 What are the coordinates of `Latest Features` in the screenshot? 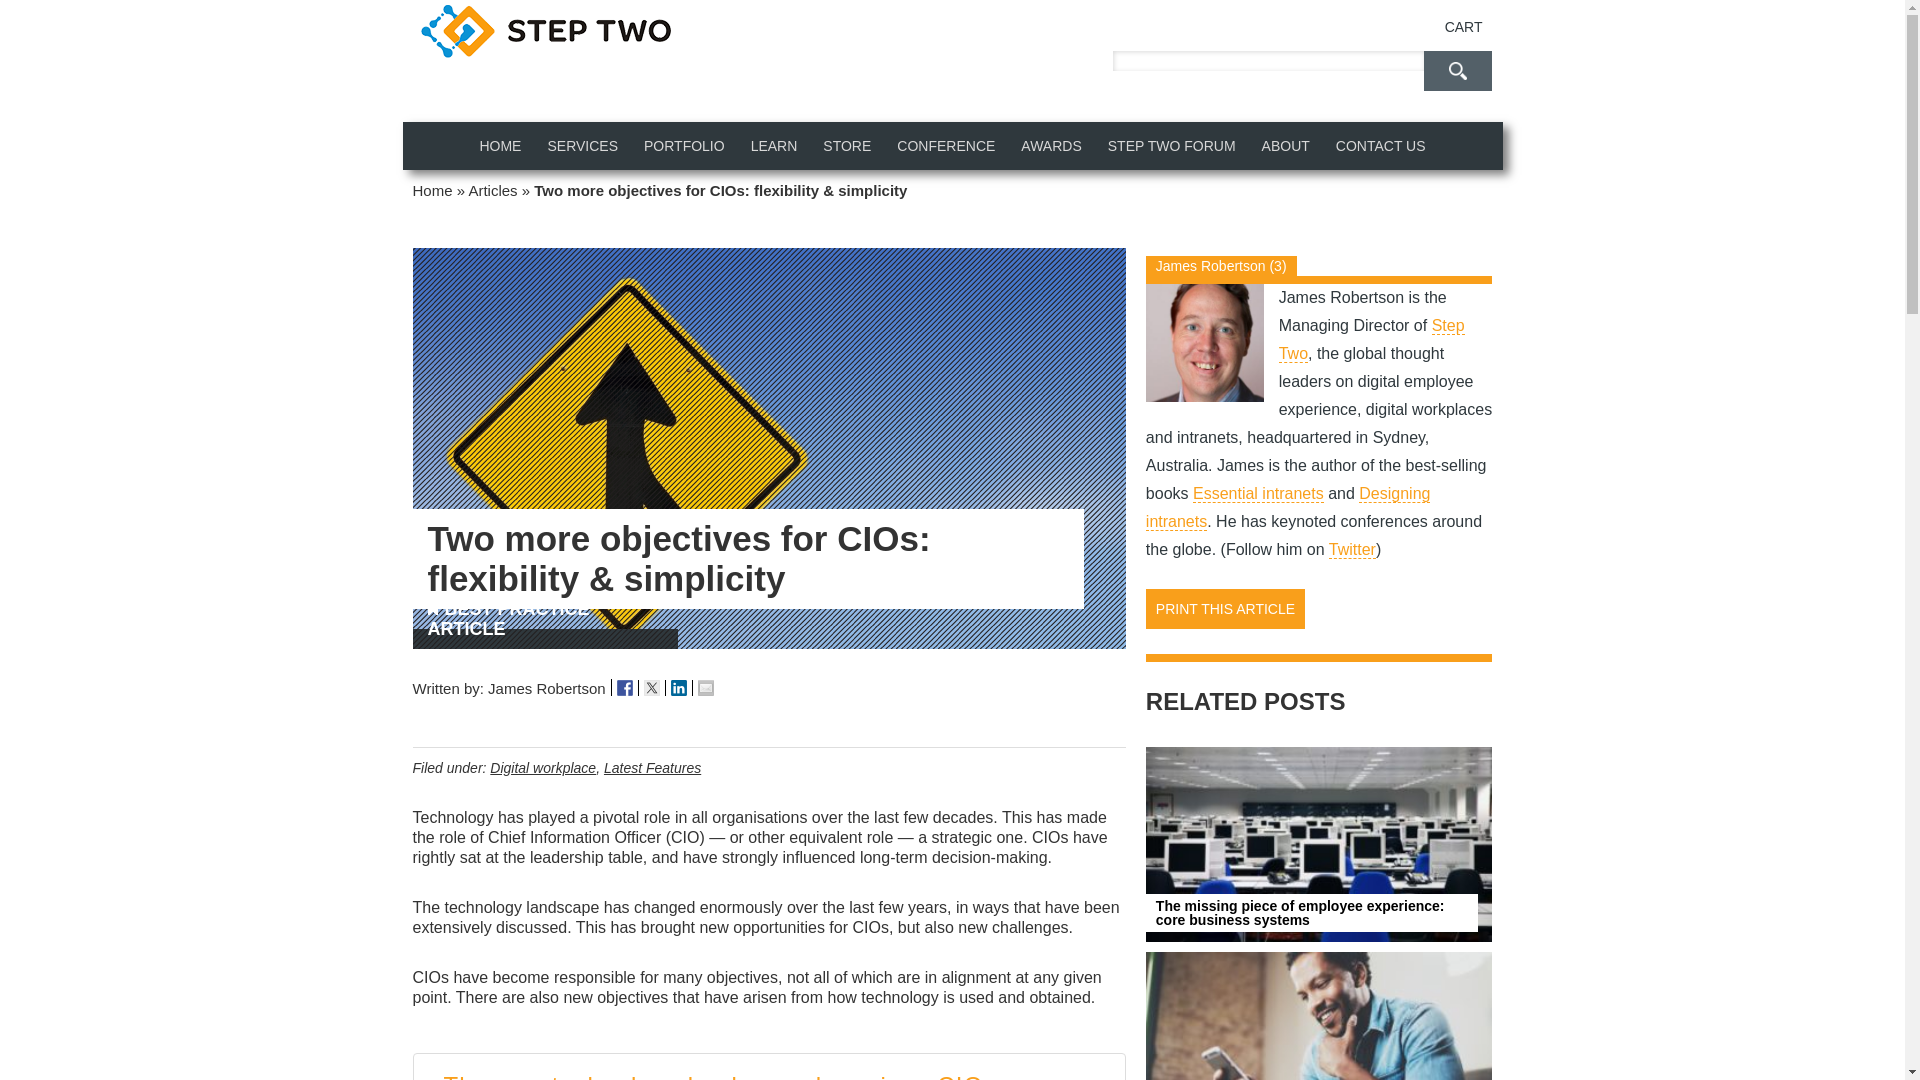 It's located at (652, 768).